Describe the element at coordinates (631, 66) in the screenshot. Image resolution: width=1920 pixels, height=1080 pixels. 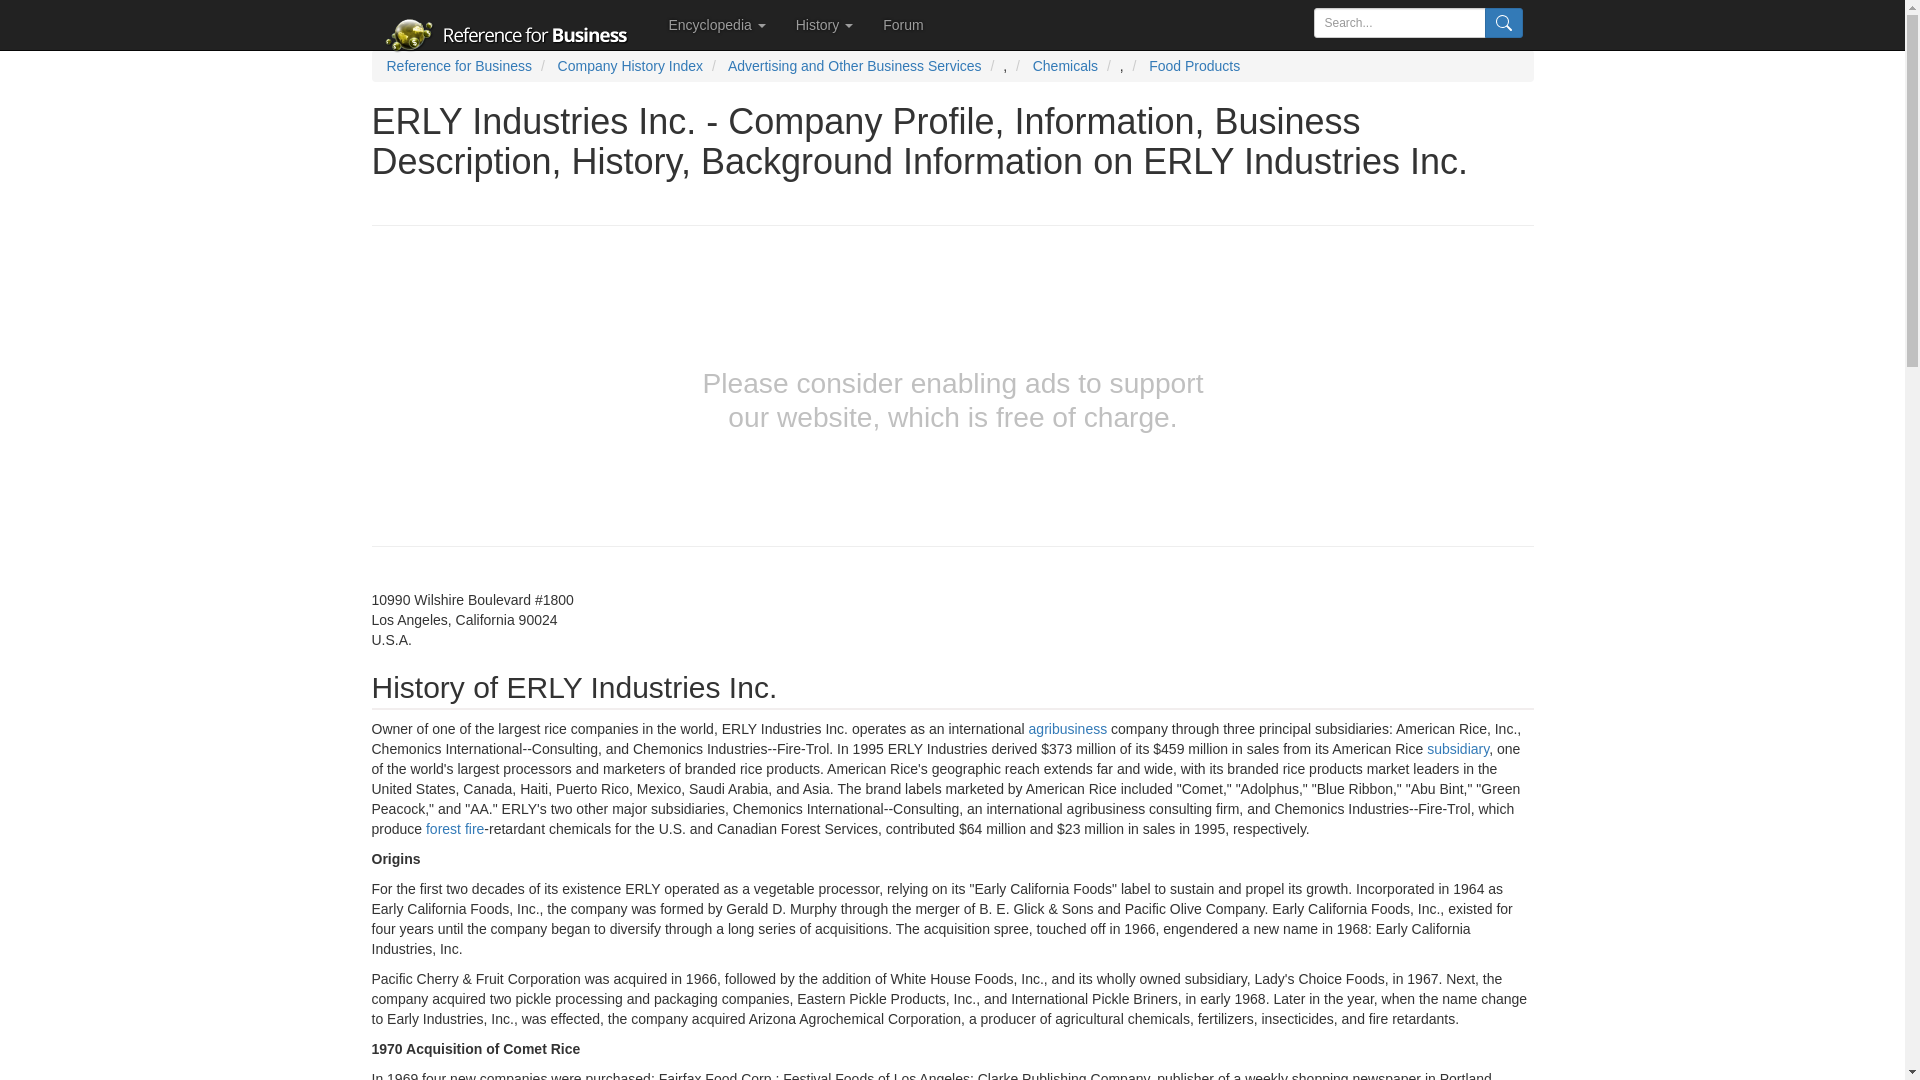
I see `Company History Index` at that location.